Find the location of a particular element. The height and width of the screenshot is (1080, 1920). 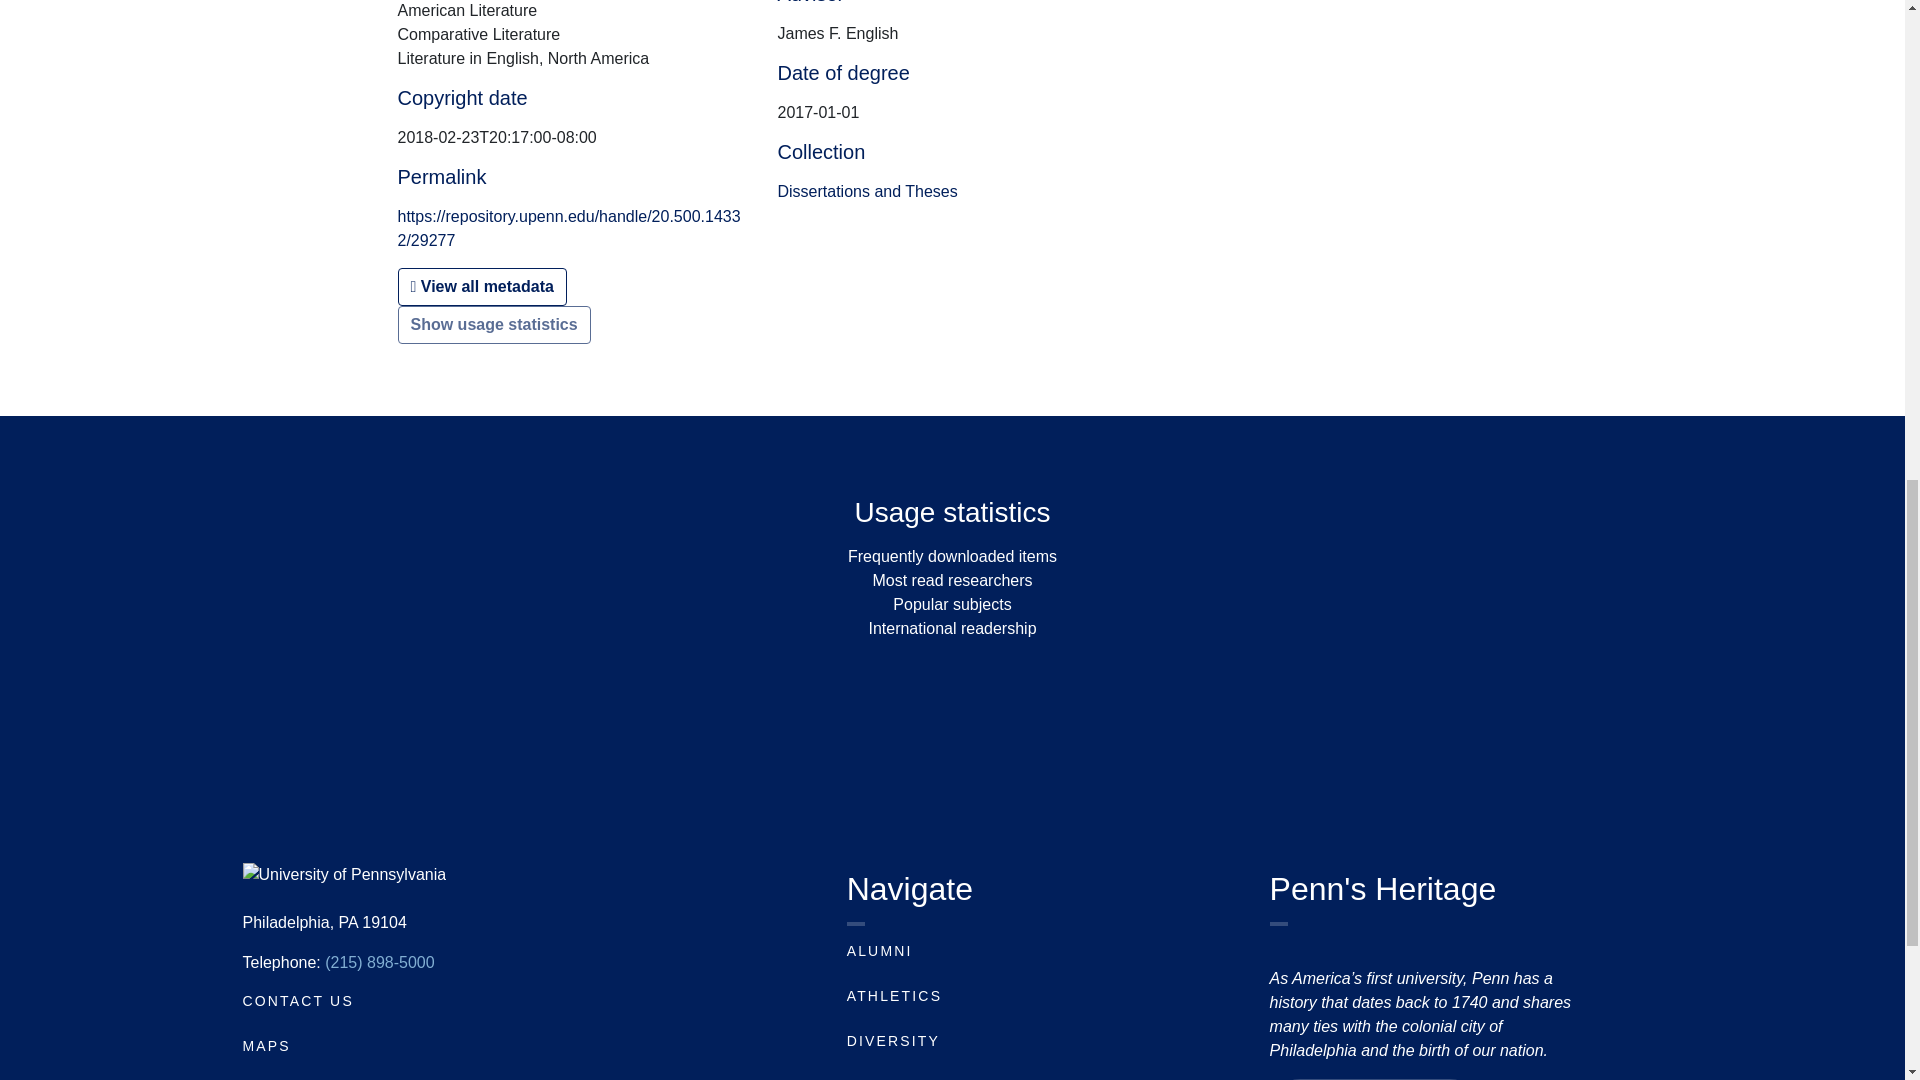

Show usage statistics is located at coordinates (494, 324).